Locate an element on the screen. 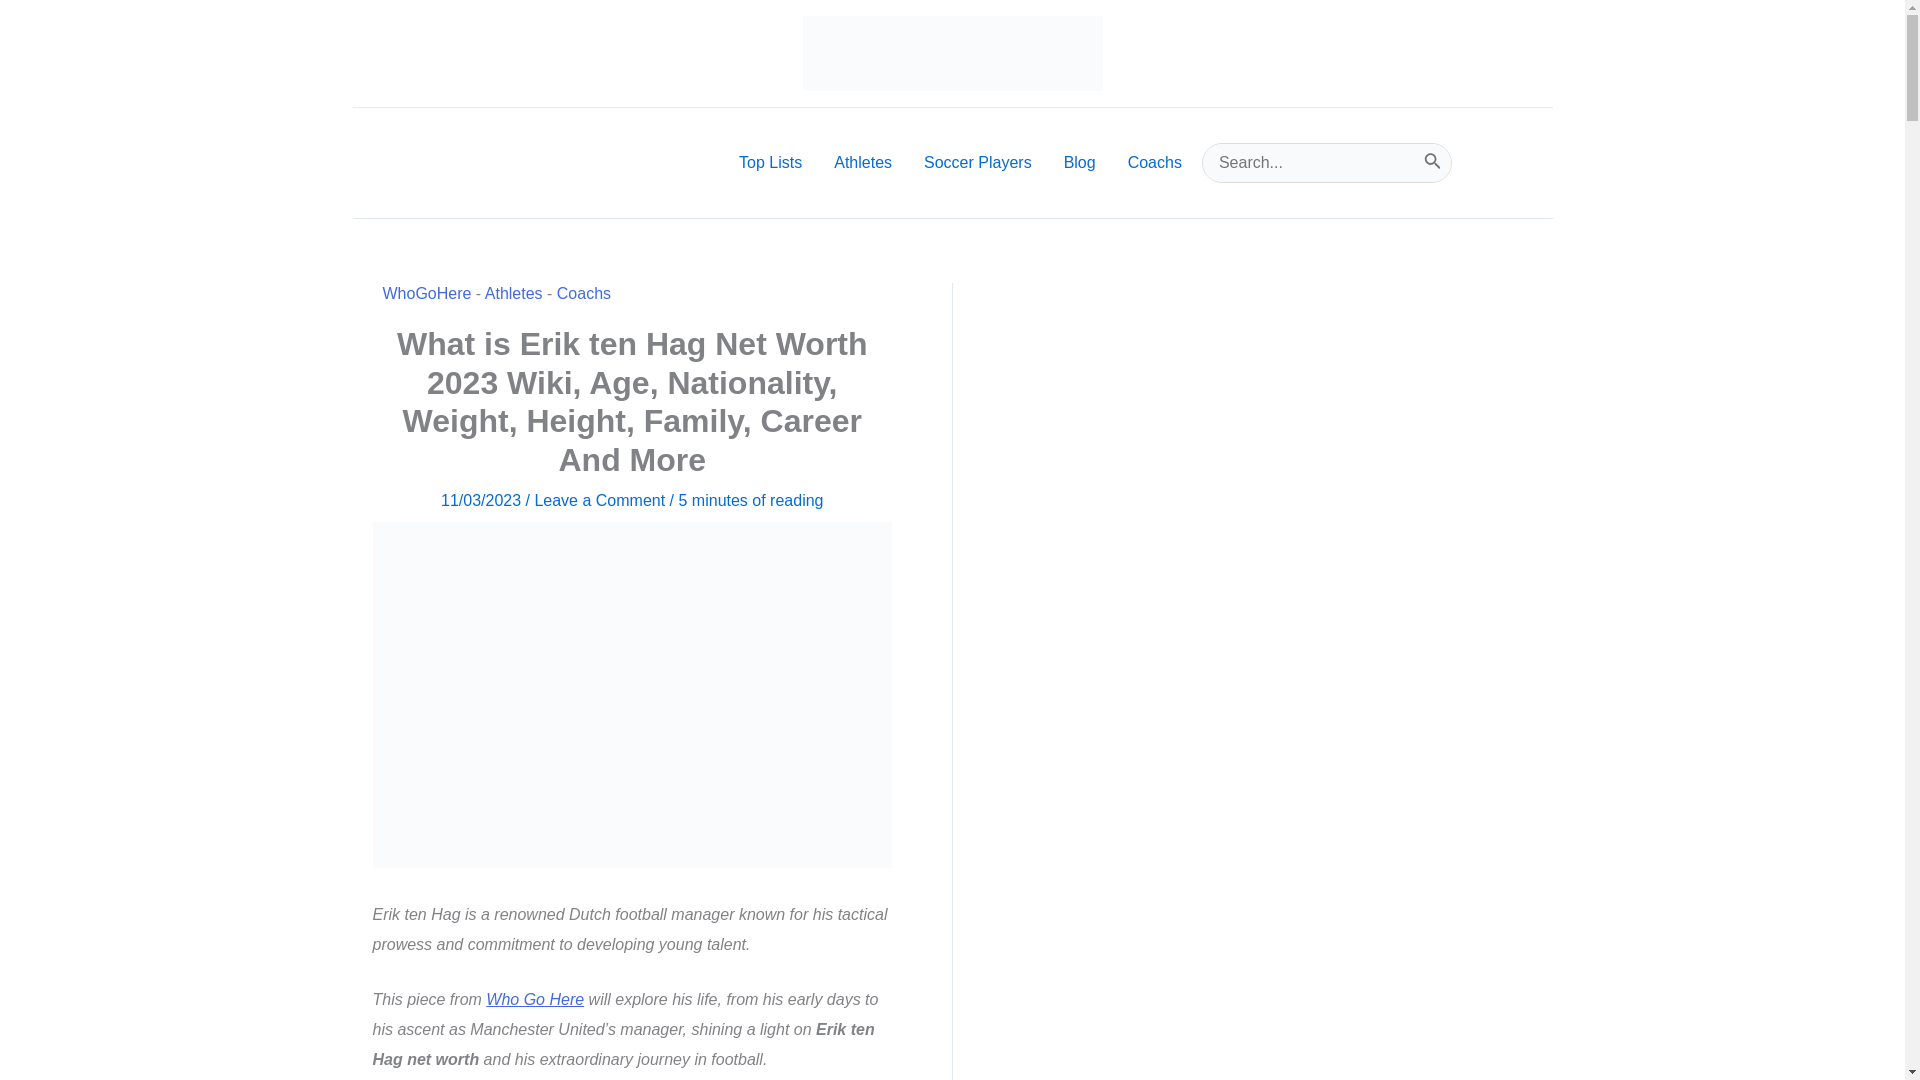 The image size is (1920, 1080). Soccer Players is located at coordinates (978, 162).